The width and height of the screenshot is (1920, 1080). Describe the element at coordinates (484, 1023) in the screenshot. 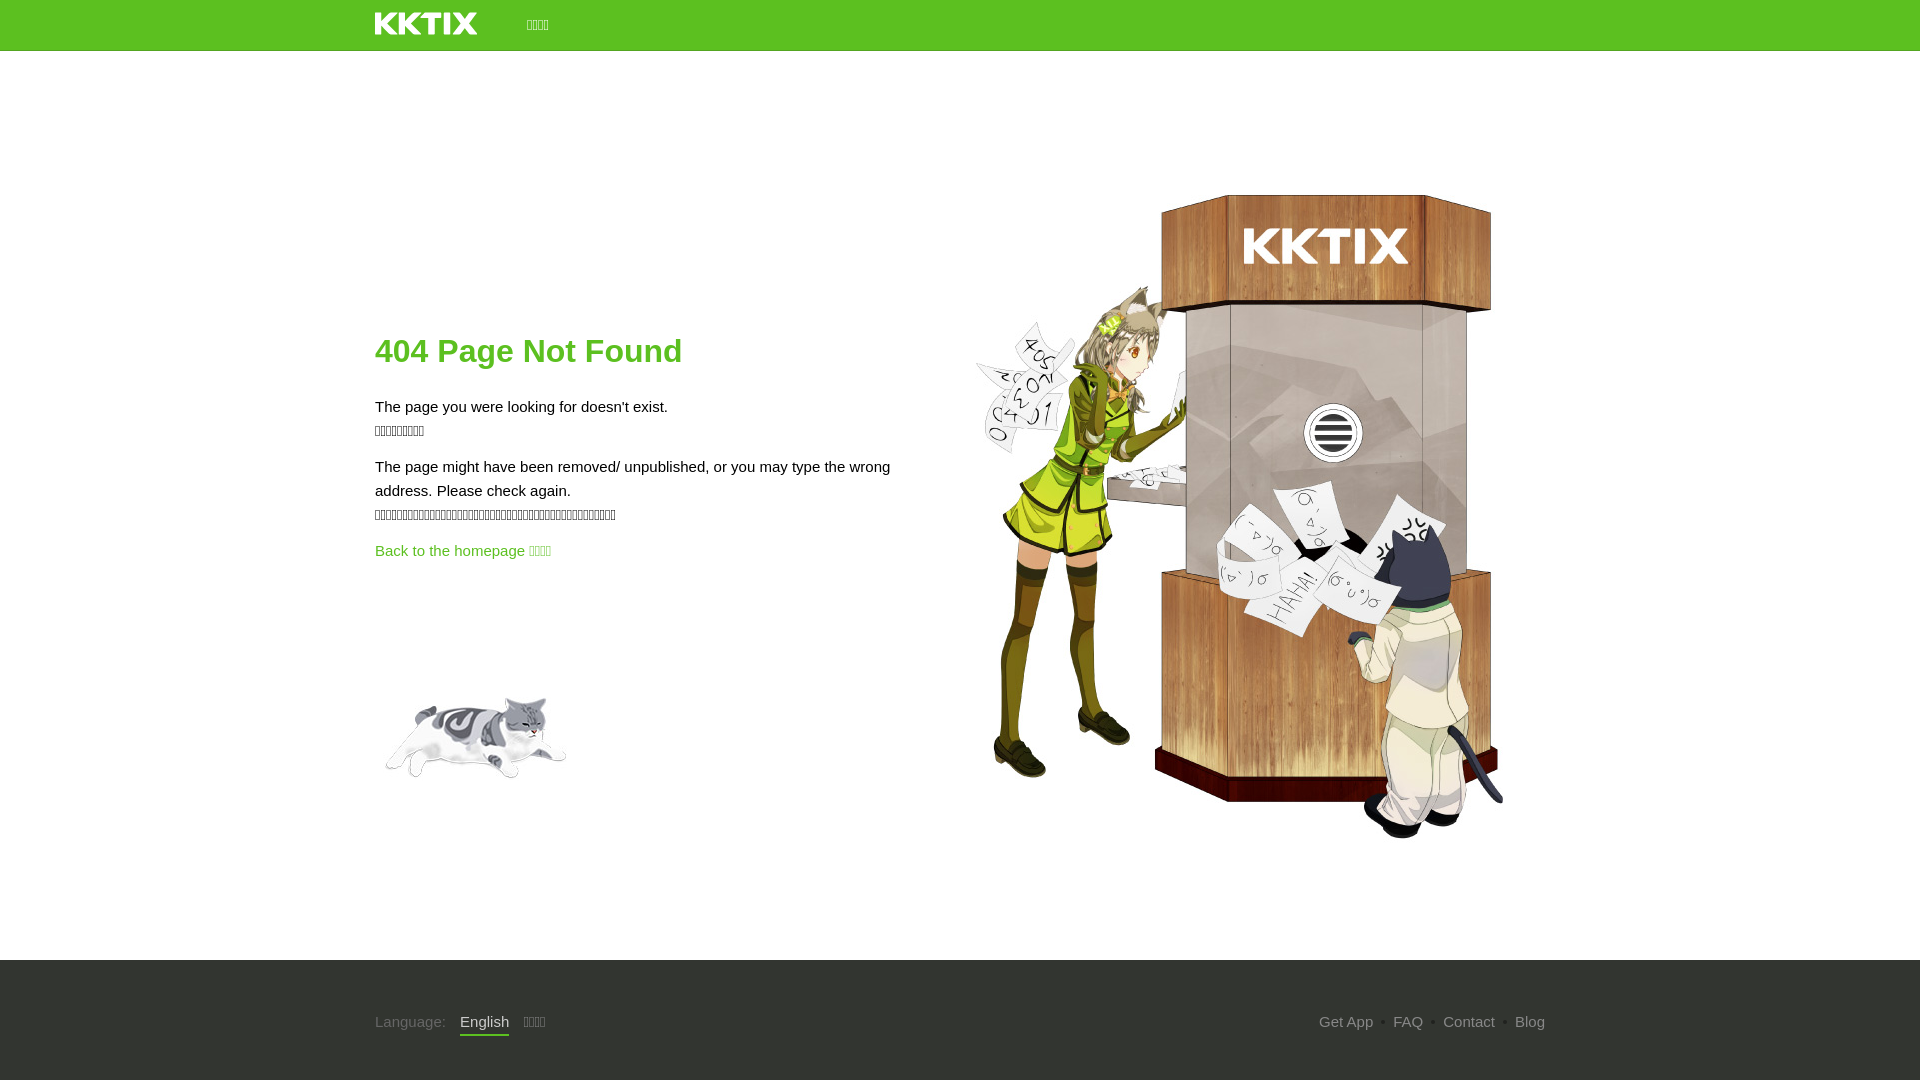

I see `English` at that location.